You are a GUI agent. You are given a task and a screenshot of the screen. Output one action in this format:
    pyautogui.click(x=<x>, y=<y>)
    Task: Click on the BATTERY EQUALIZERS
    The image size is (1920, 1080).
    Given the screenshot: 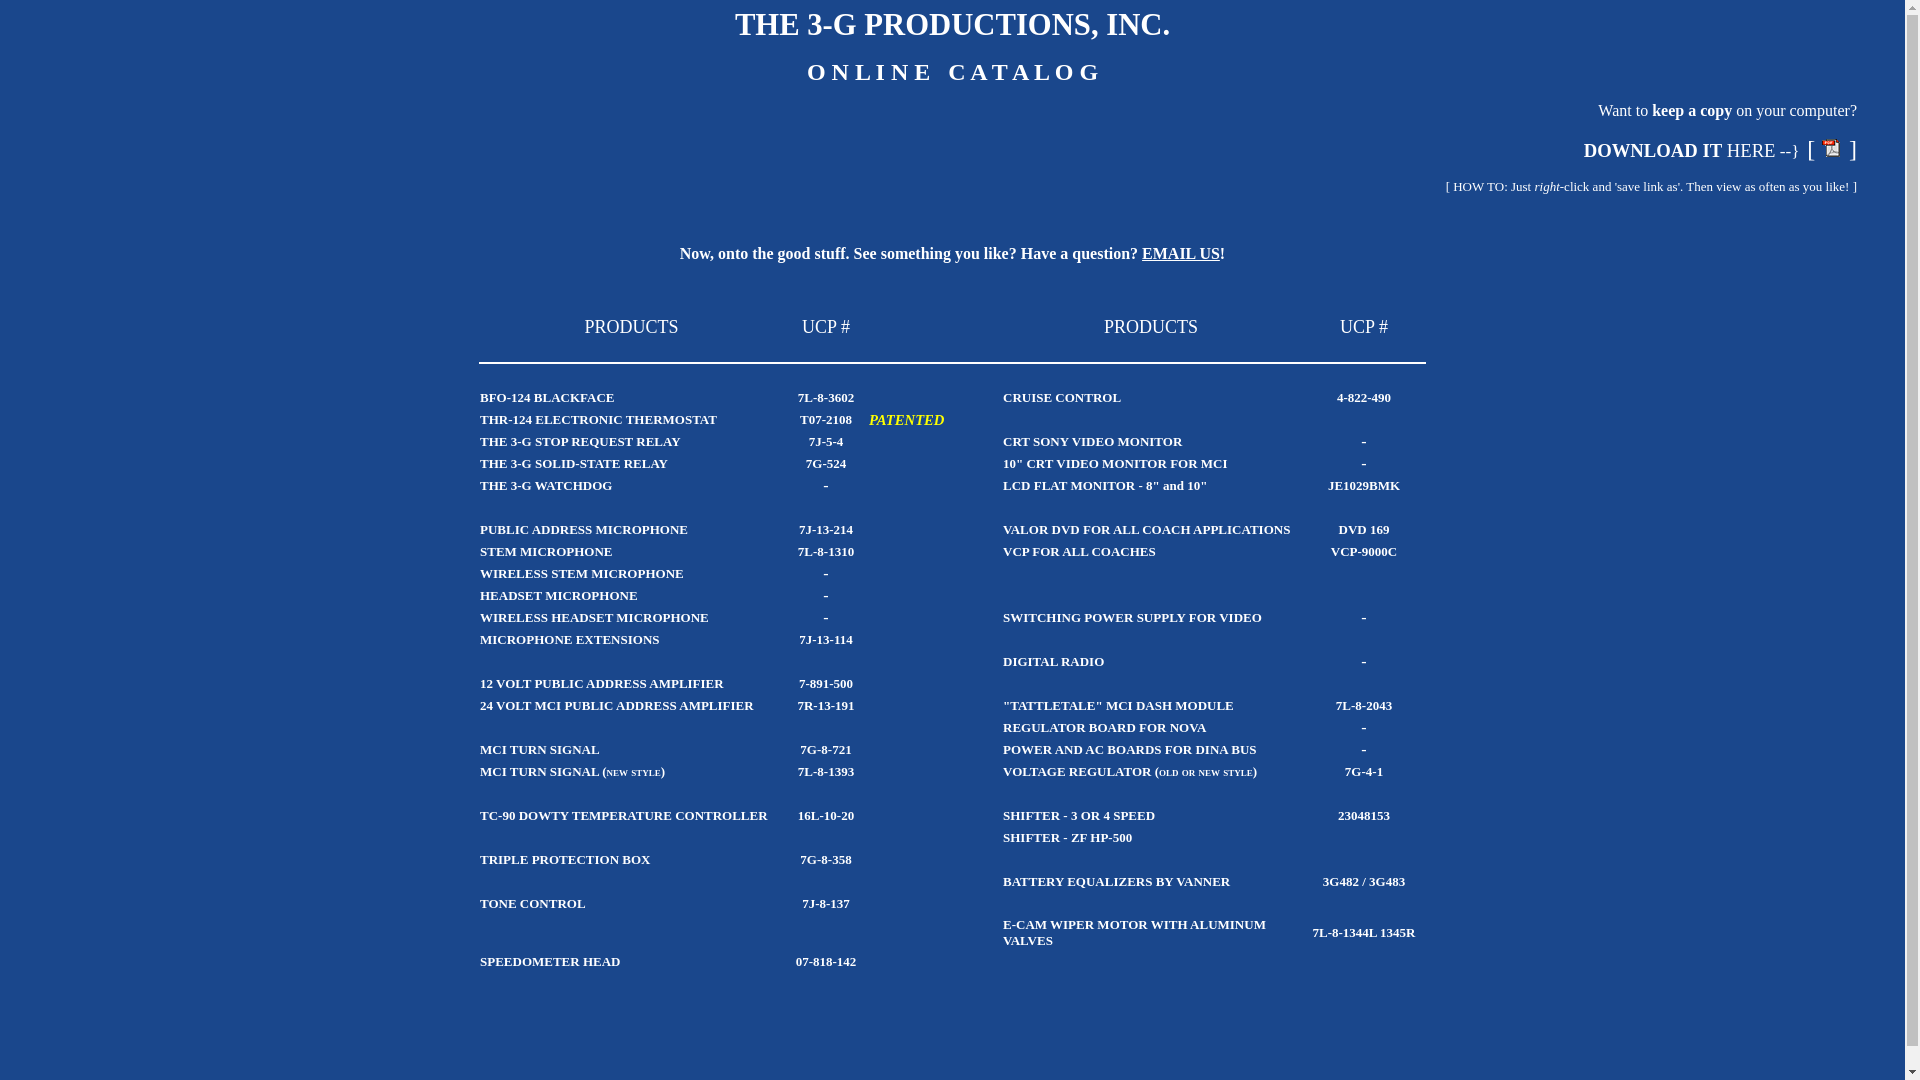 What is the action you would take?
    pyautogui.click(x=1077, y=882)
    